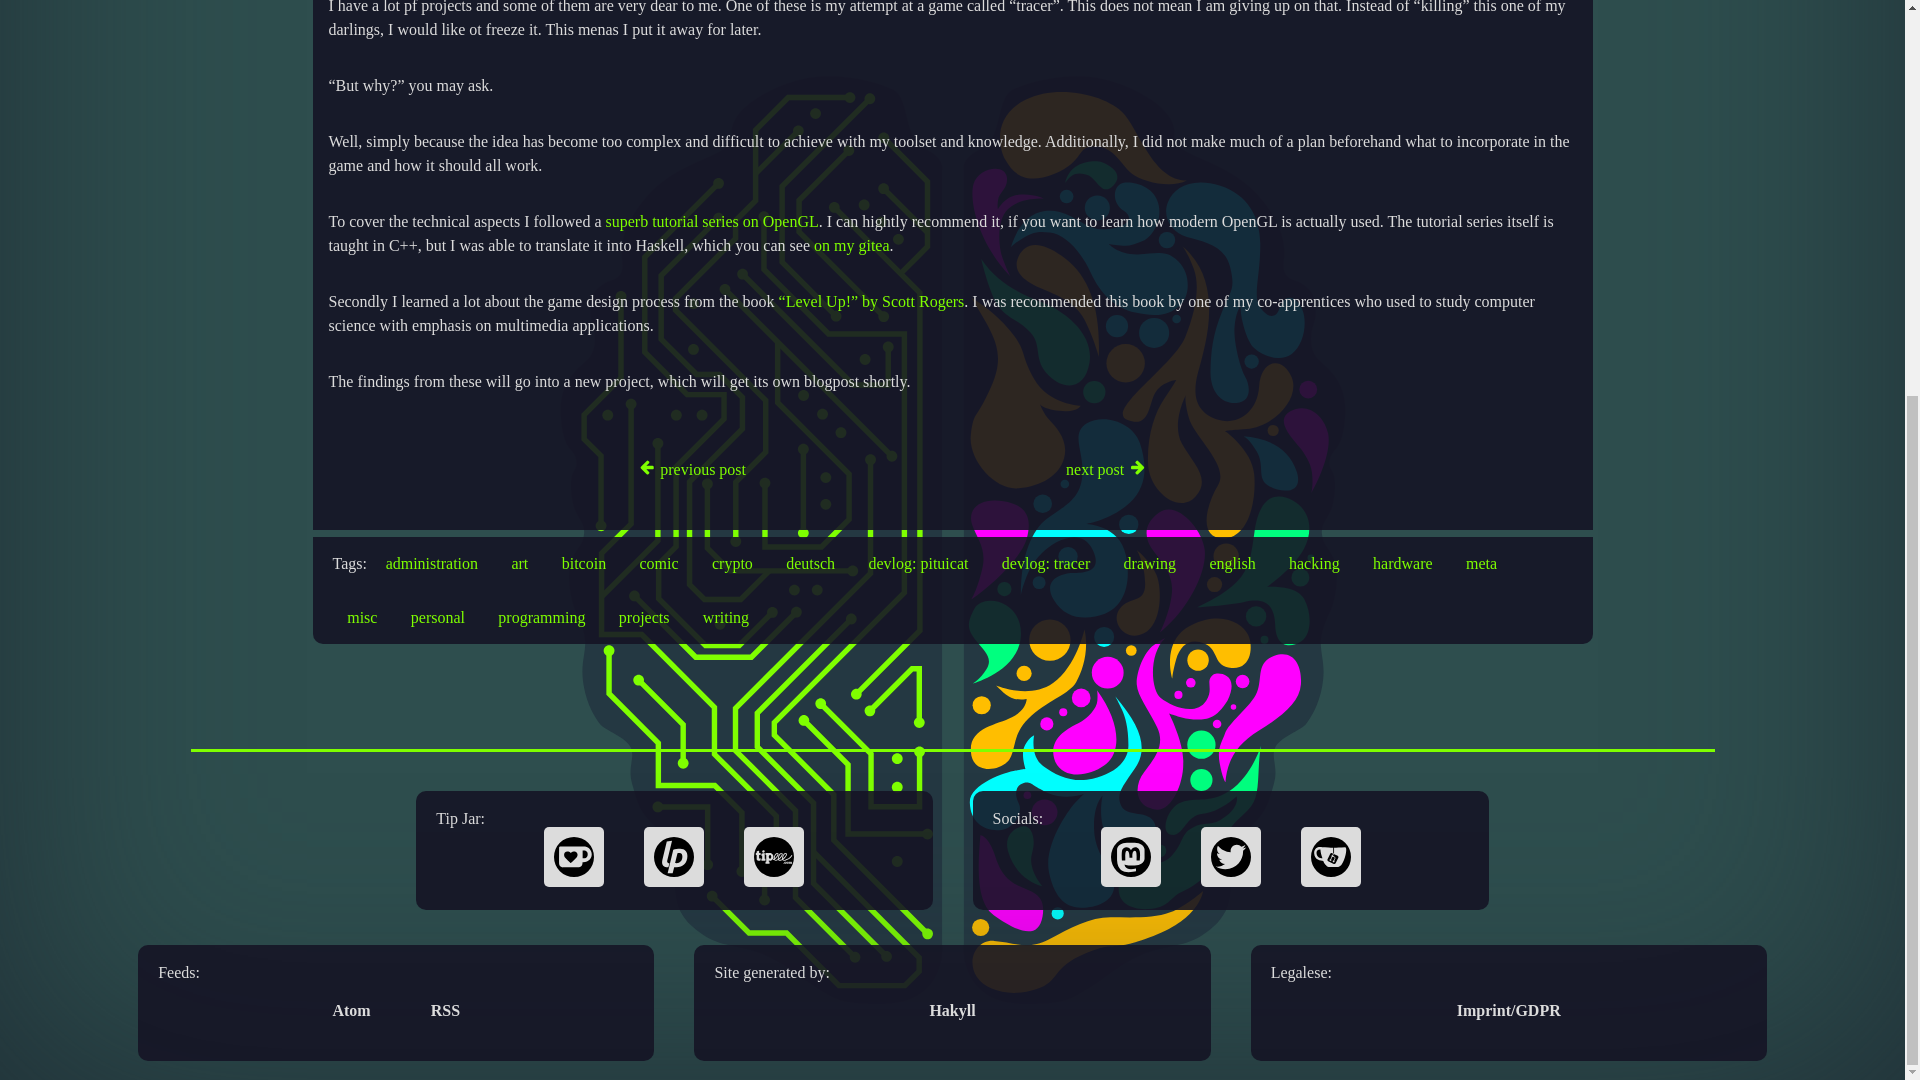  I want to click on hardware, so click(1402, 562).